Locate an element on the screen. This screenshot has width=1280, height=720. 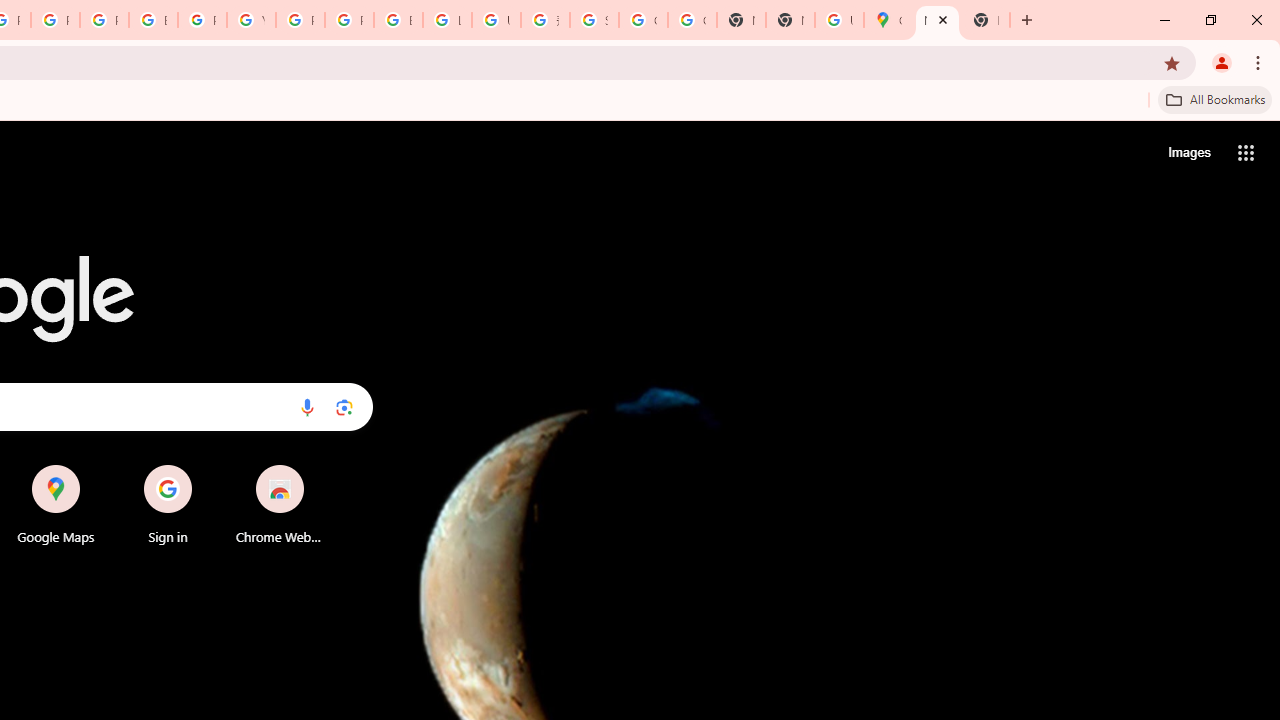
Sign in - Google Accounts is located at coordinates (594, 20).